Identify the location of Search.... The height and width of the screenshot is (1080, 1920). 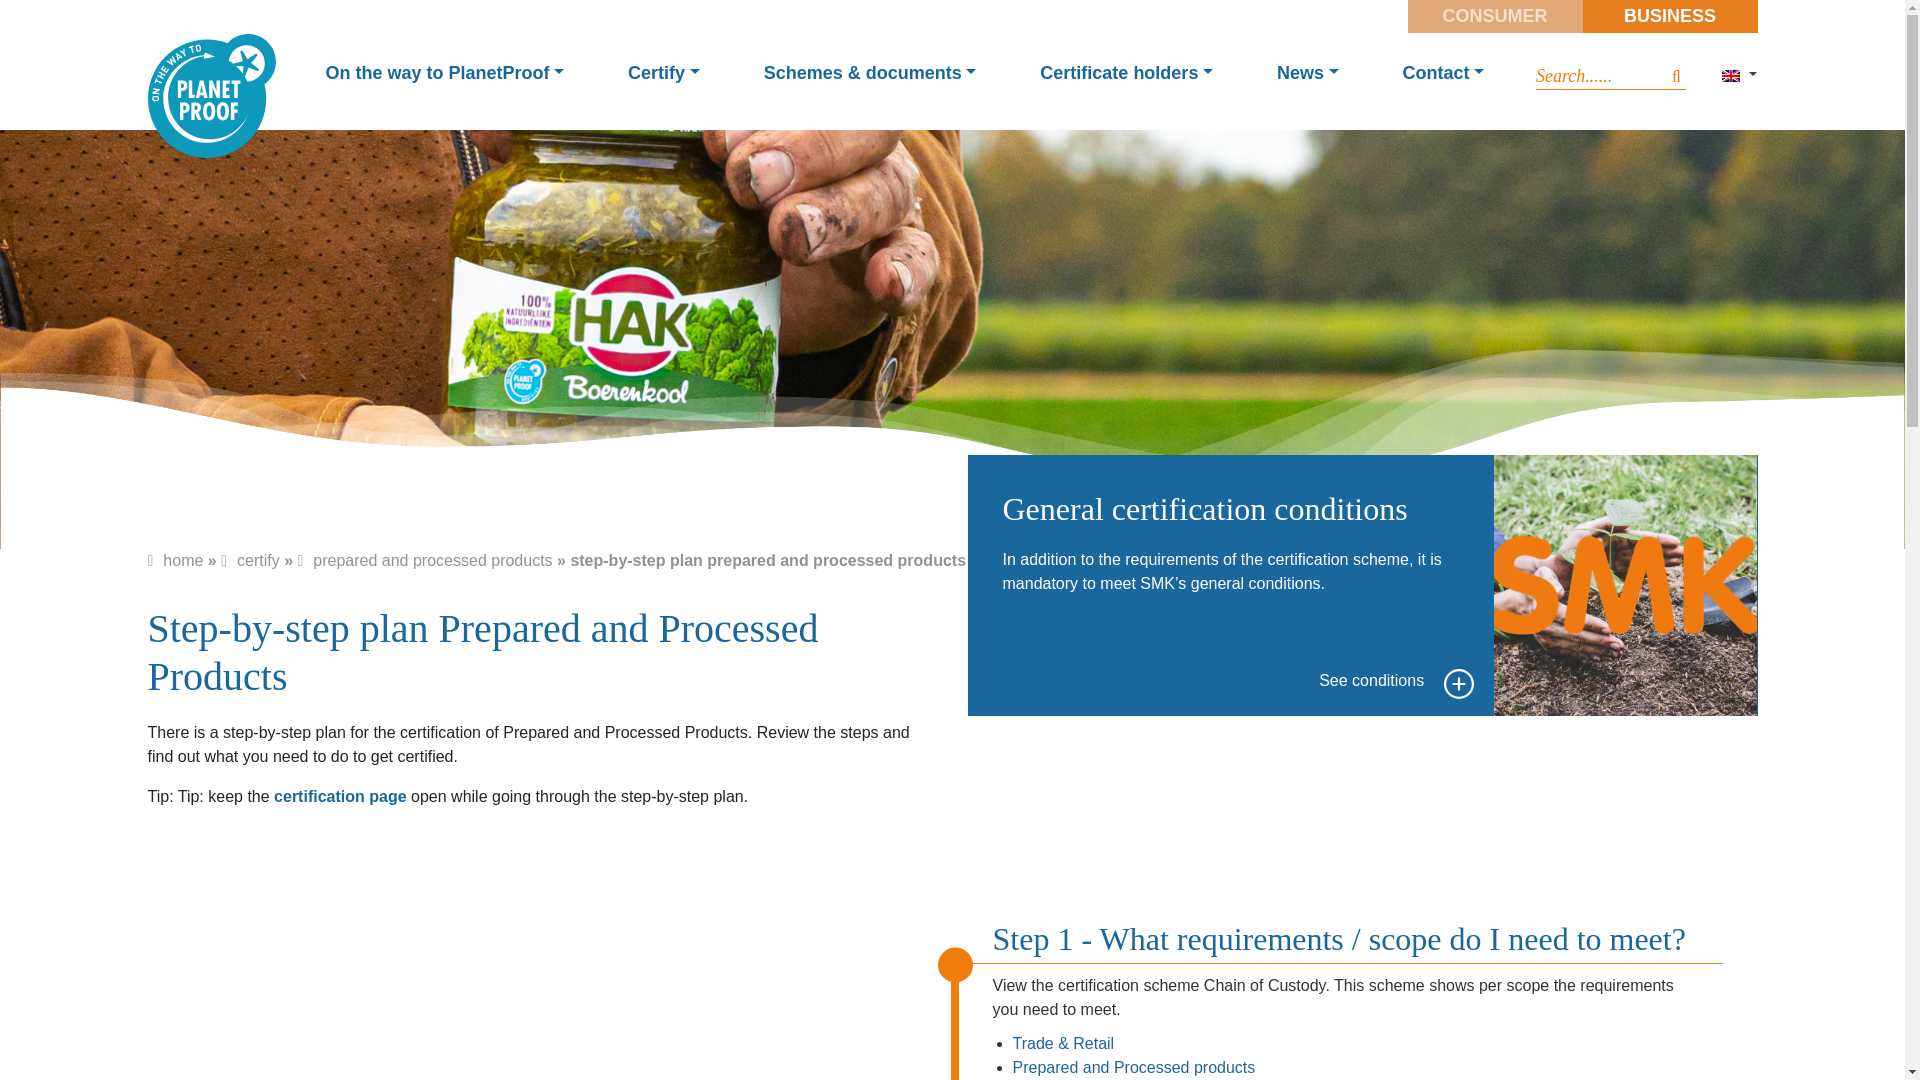
(1574, 76).